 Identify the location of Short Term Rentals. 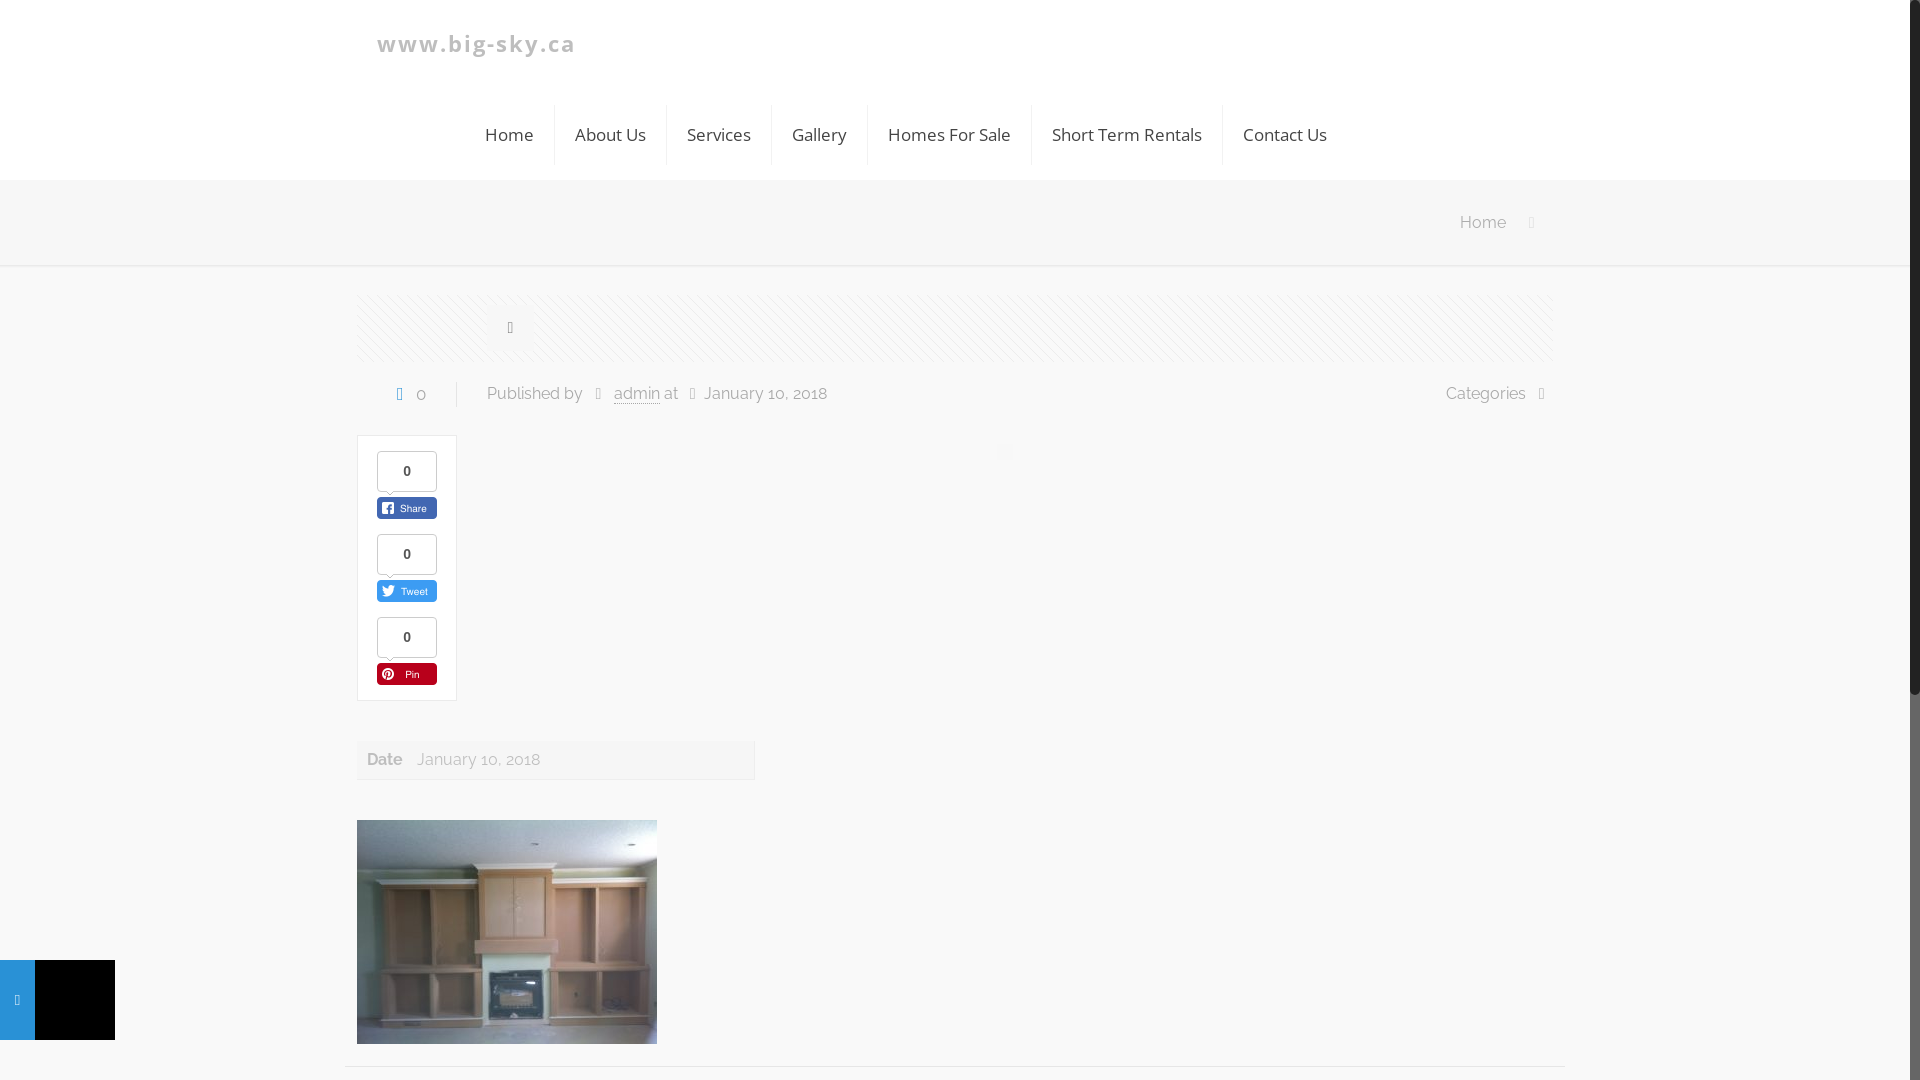
(1128, 135).